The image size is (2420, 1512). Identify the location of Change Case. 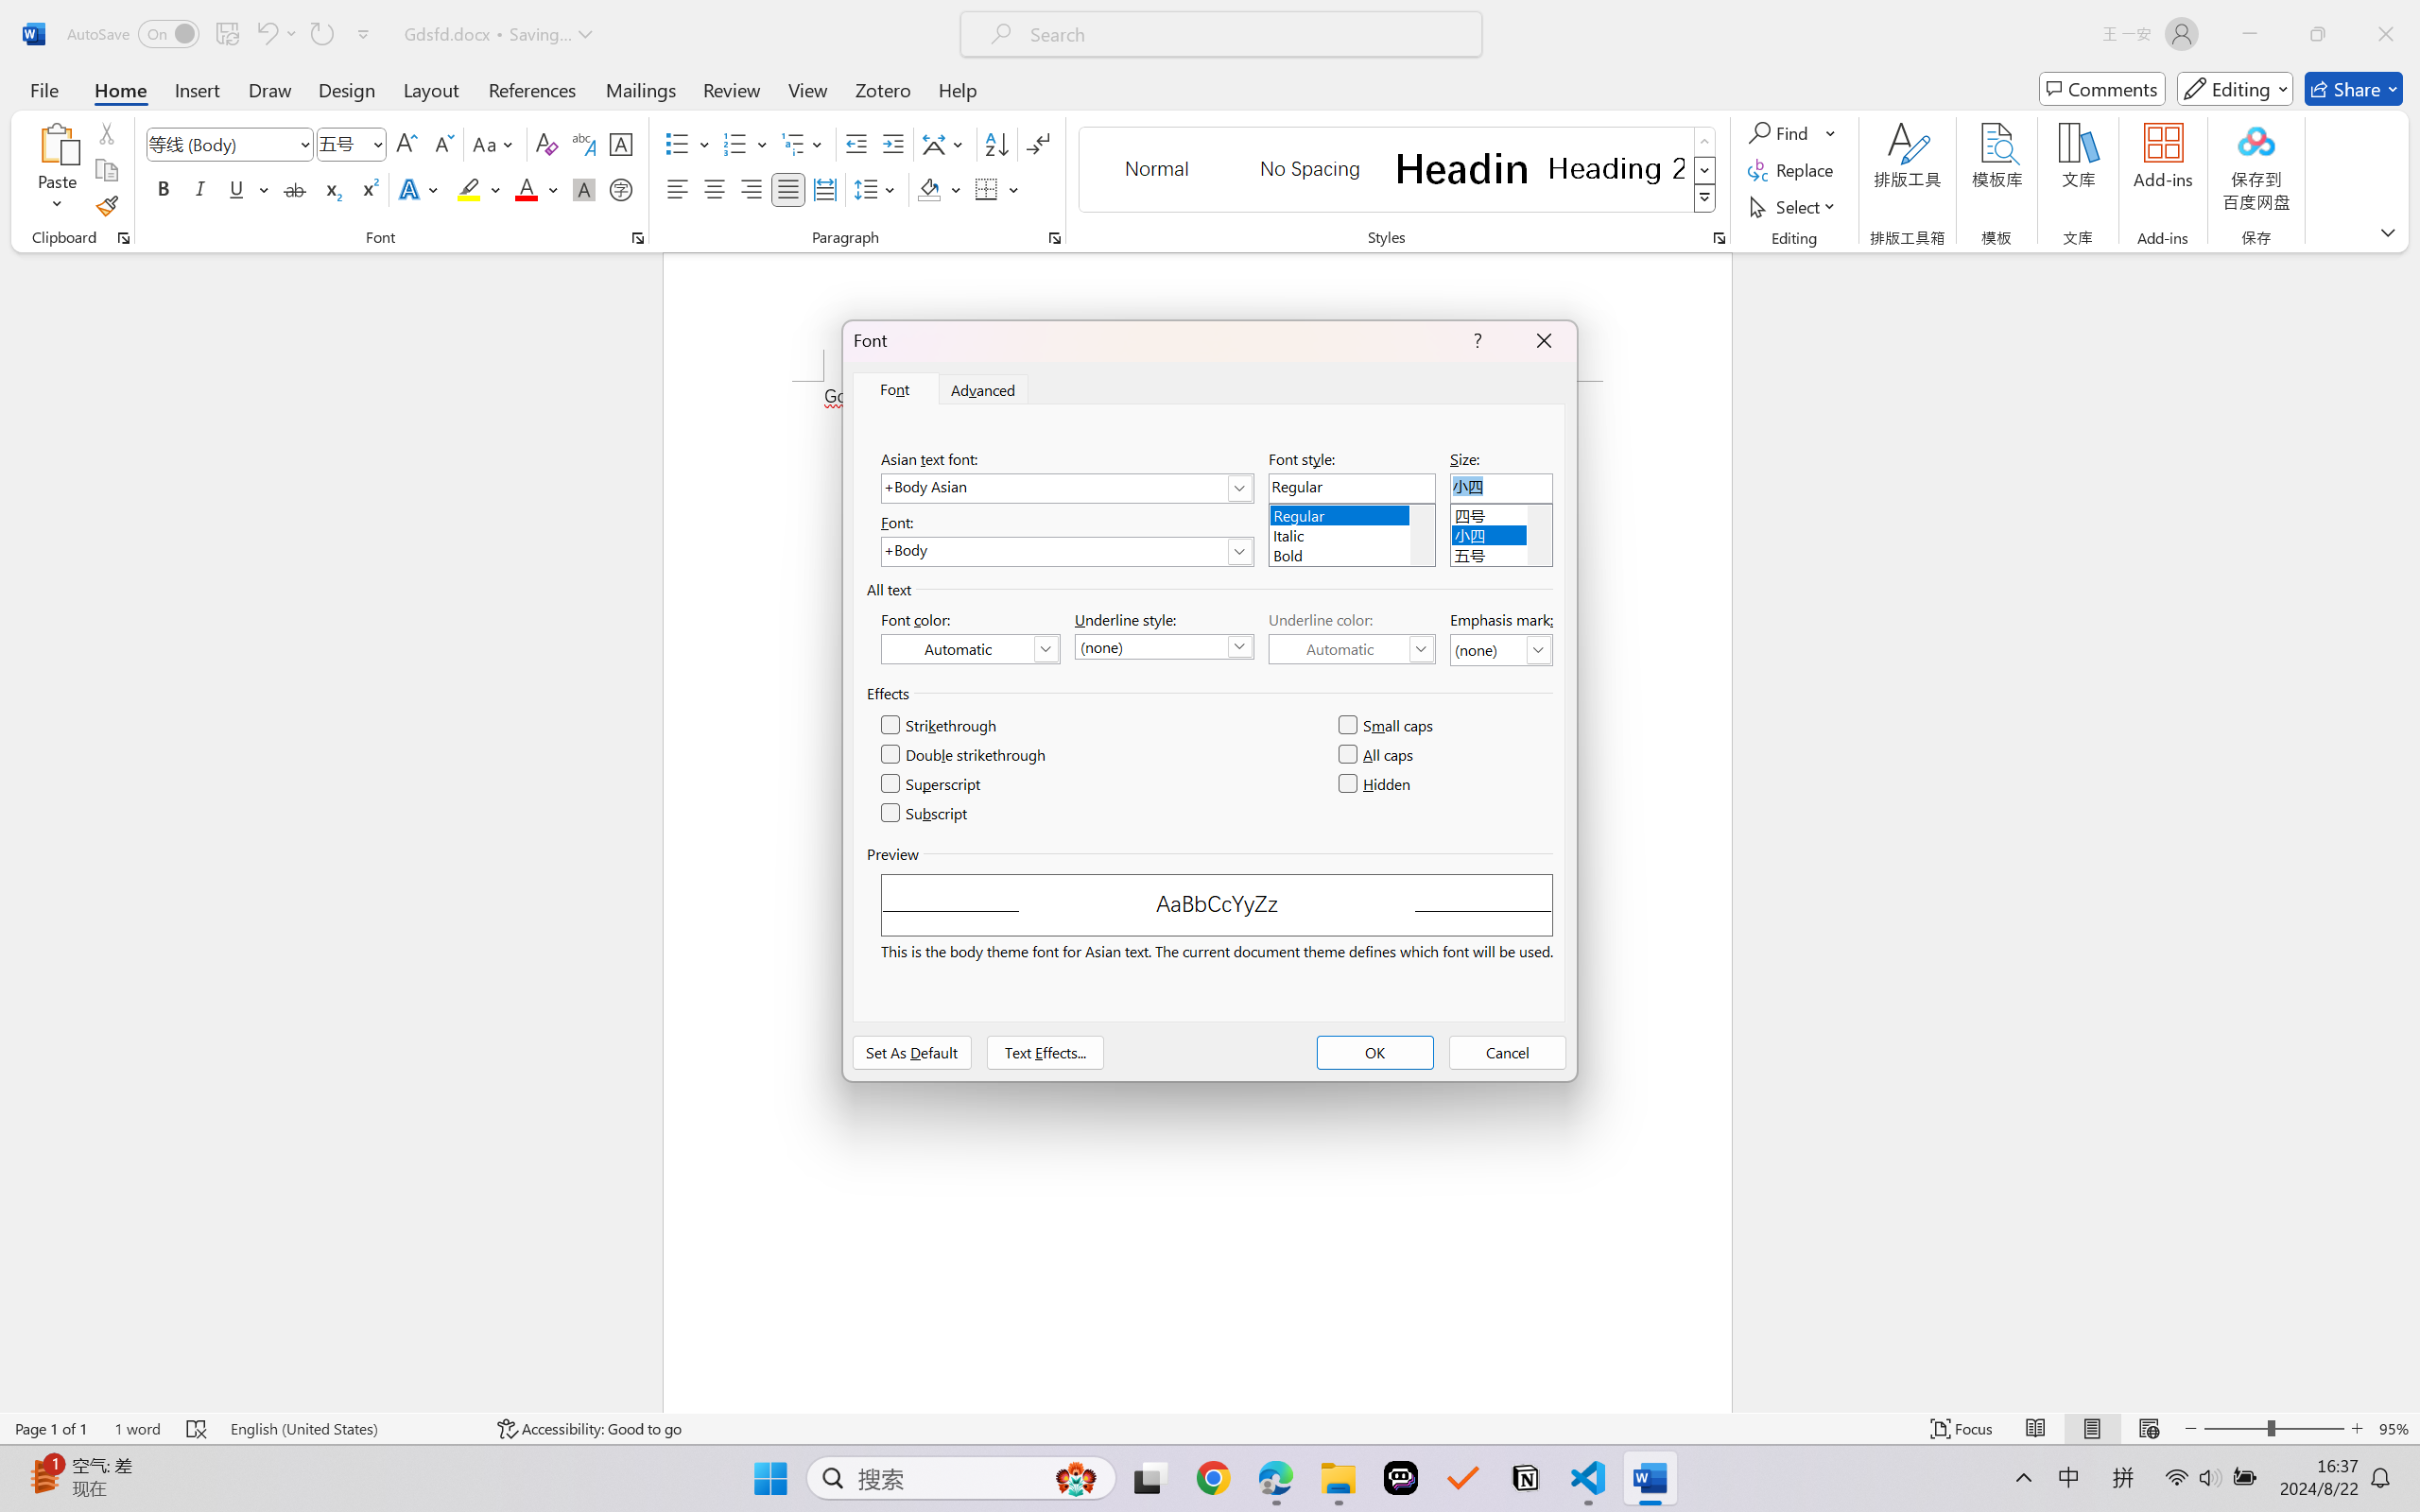
(494, 144).